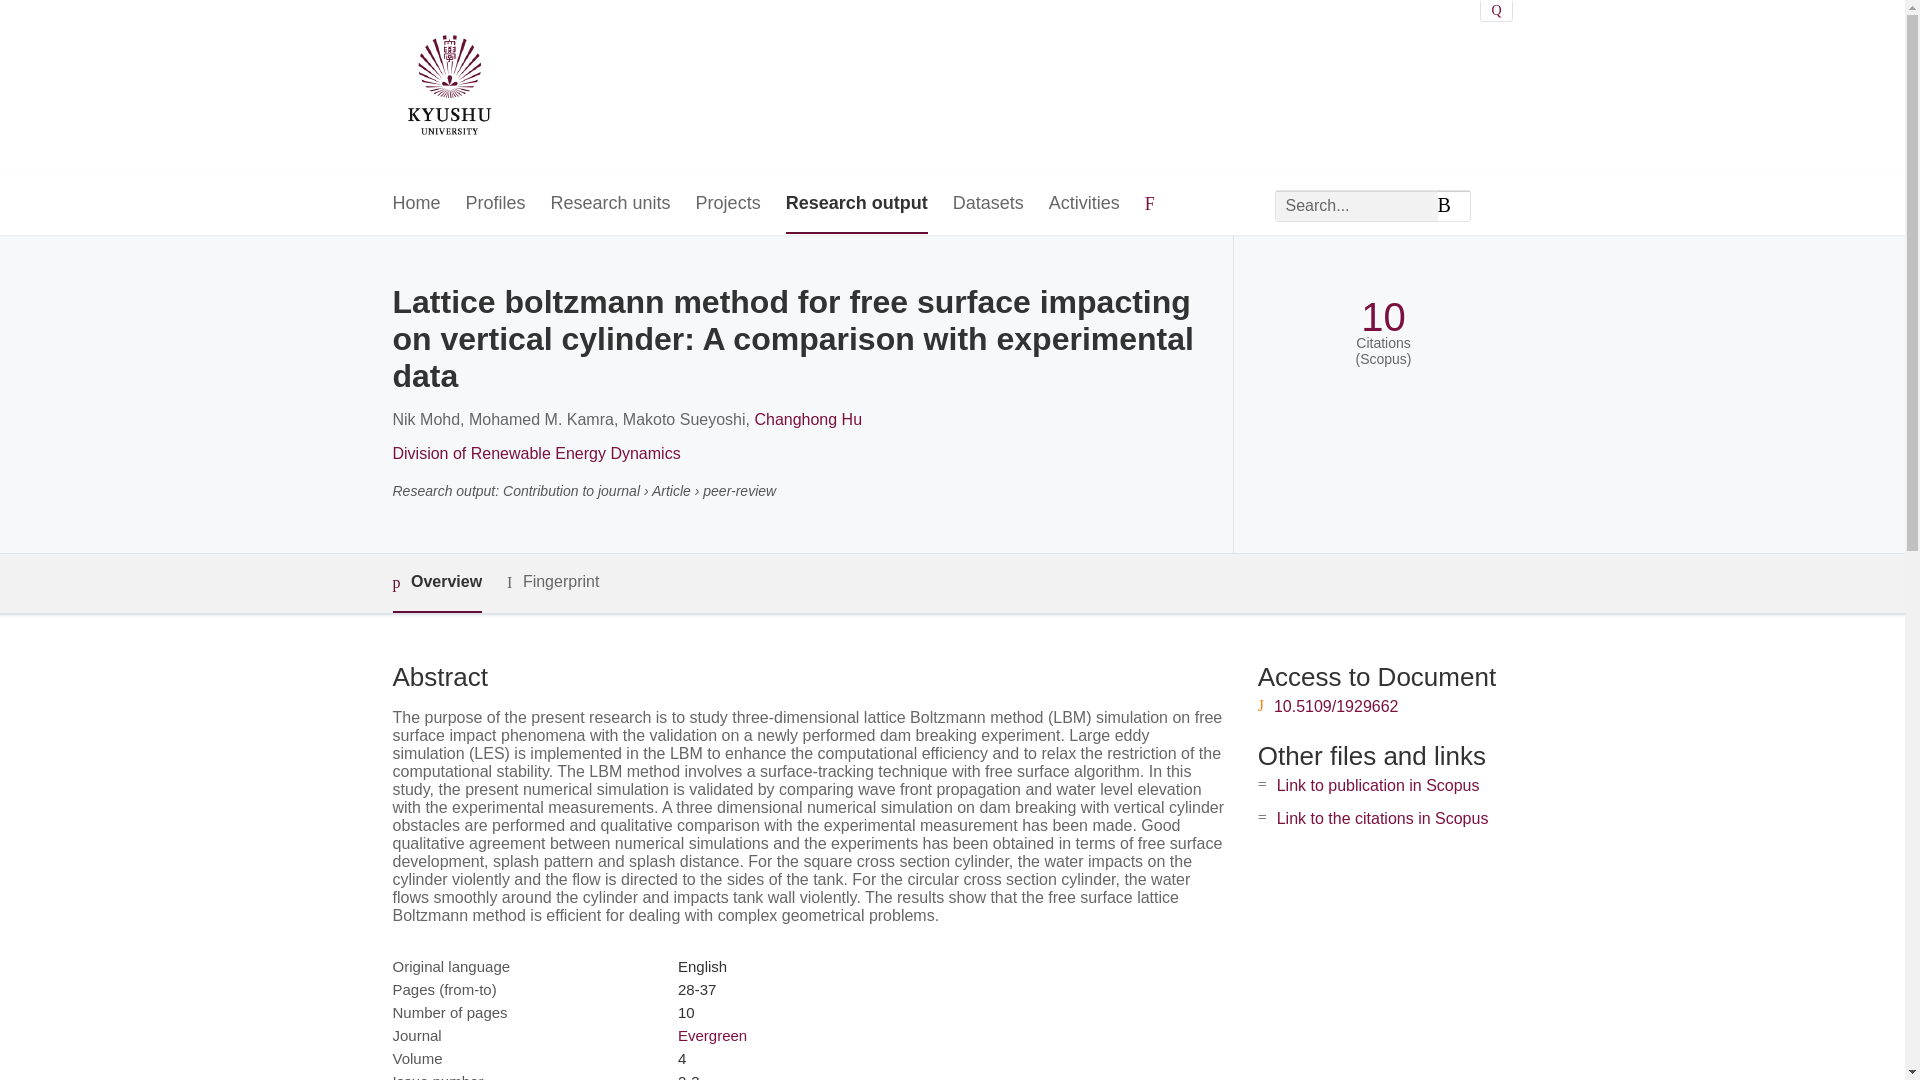  I want to click on Overview, so click(436, 584).